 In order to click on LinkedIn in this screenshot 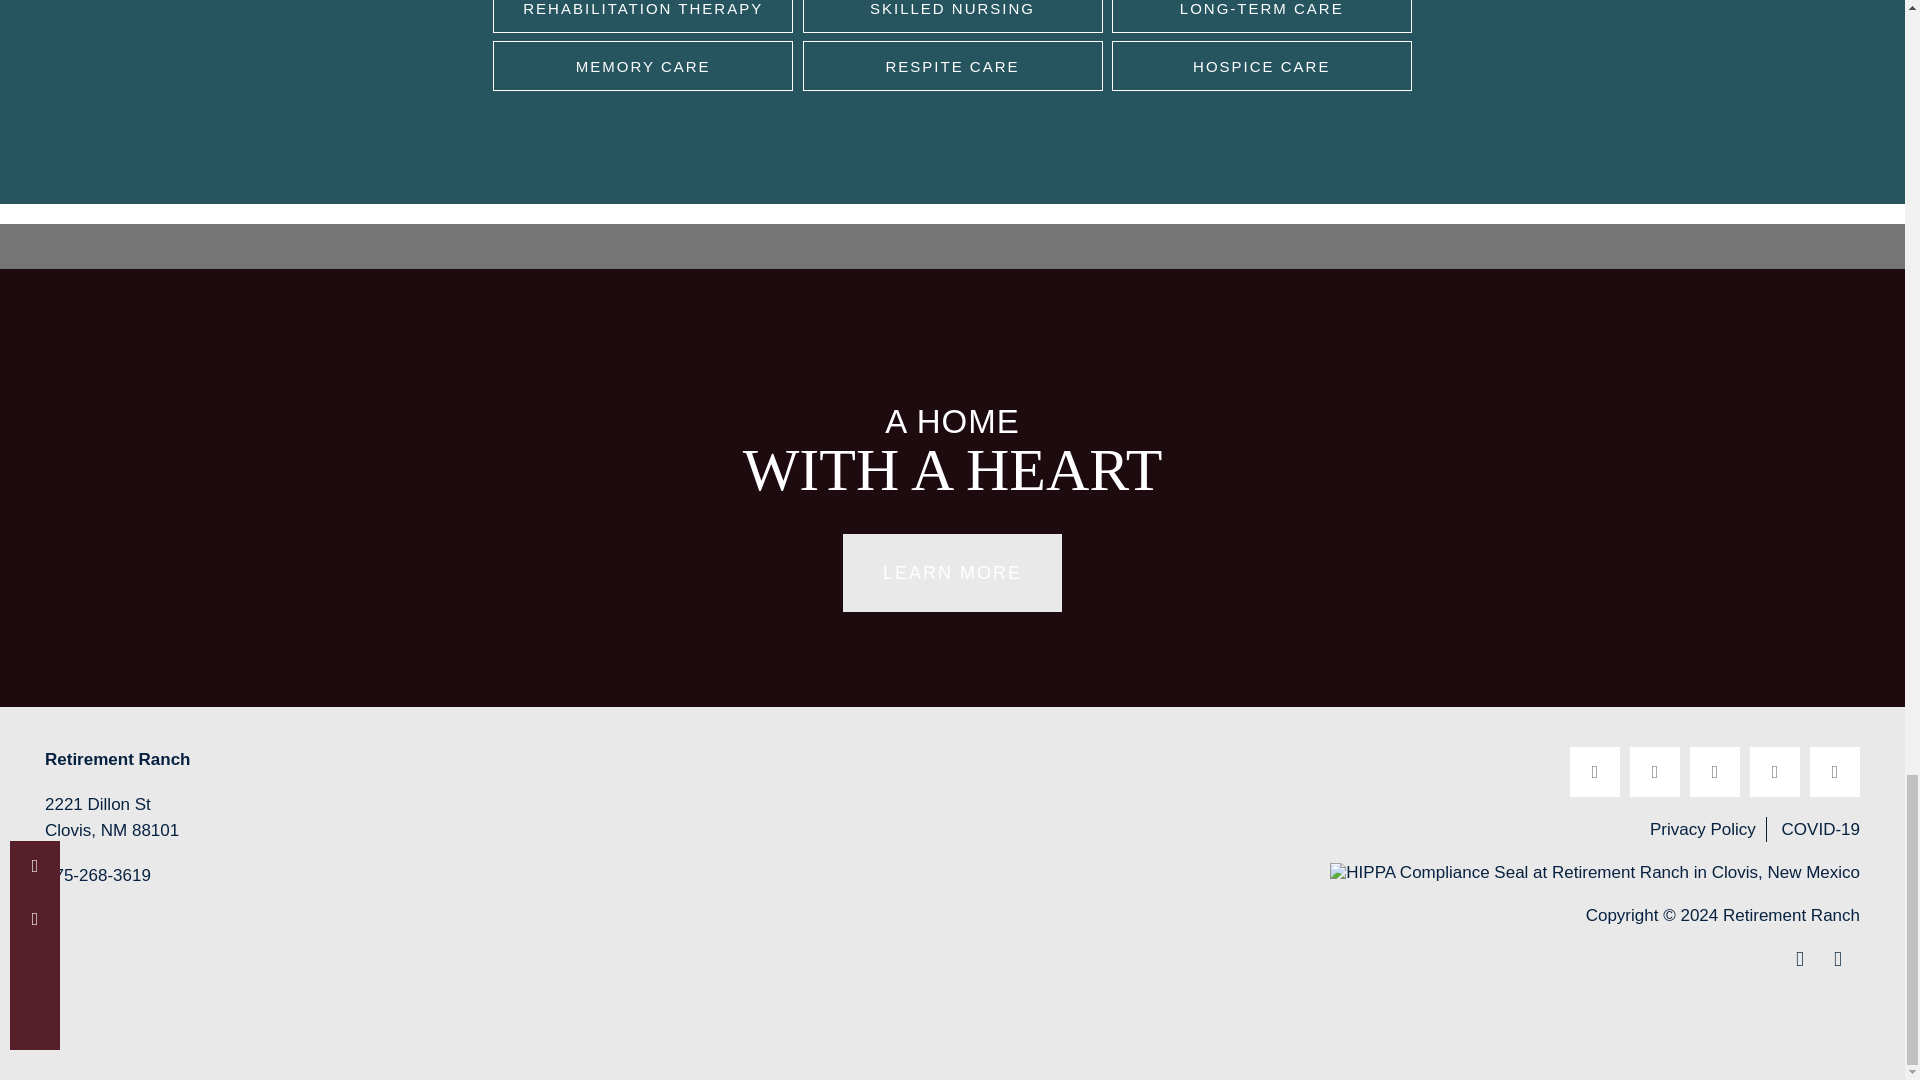, I will do `click(1714, 772)`.